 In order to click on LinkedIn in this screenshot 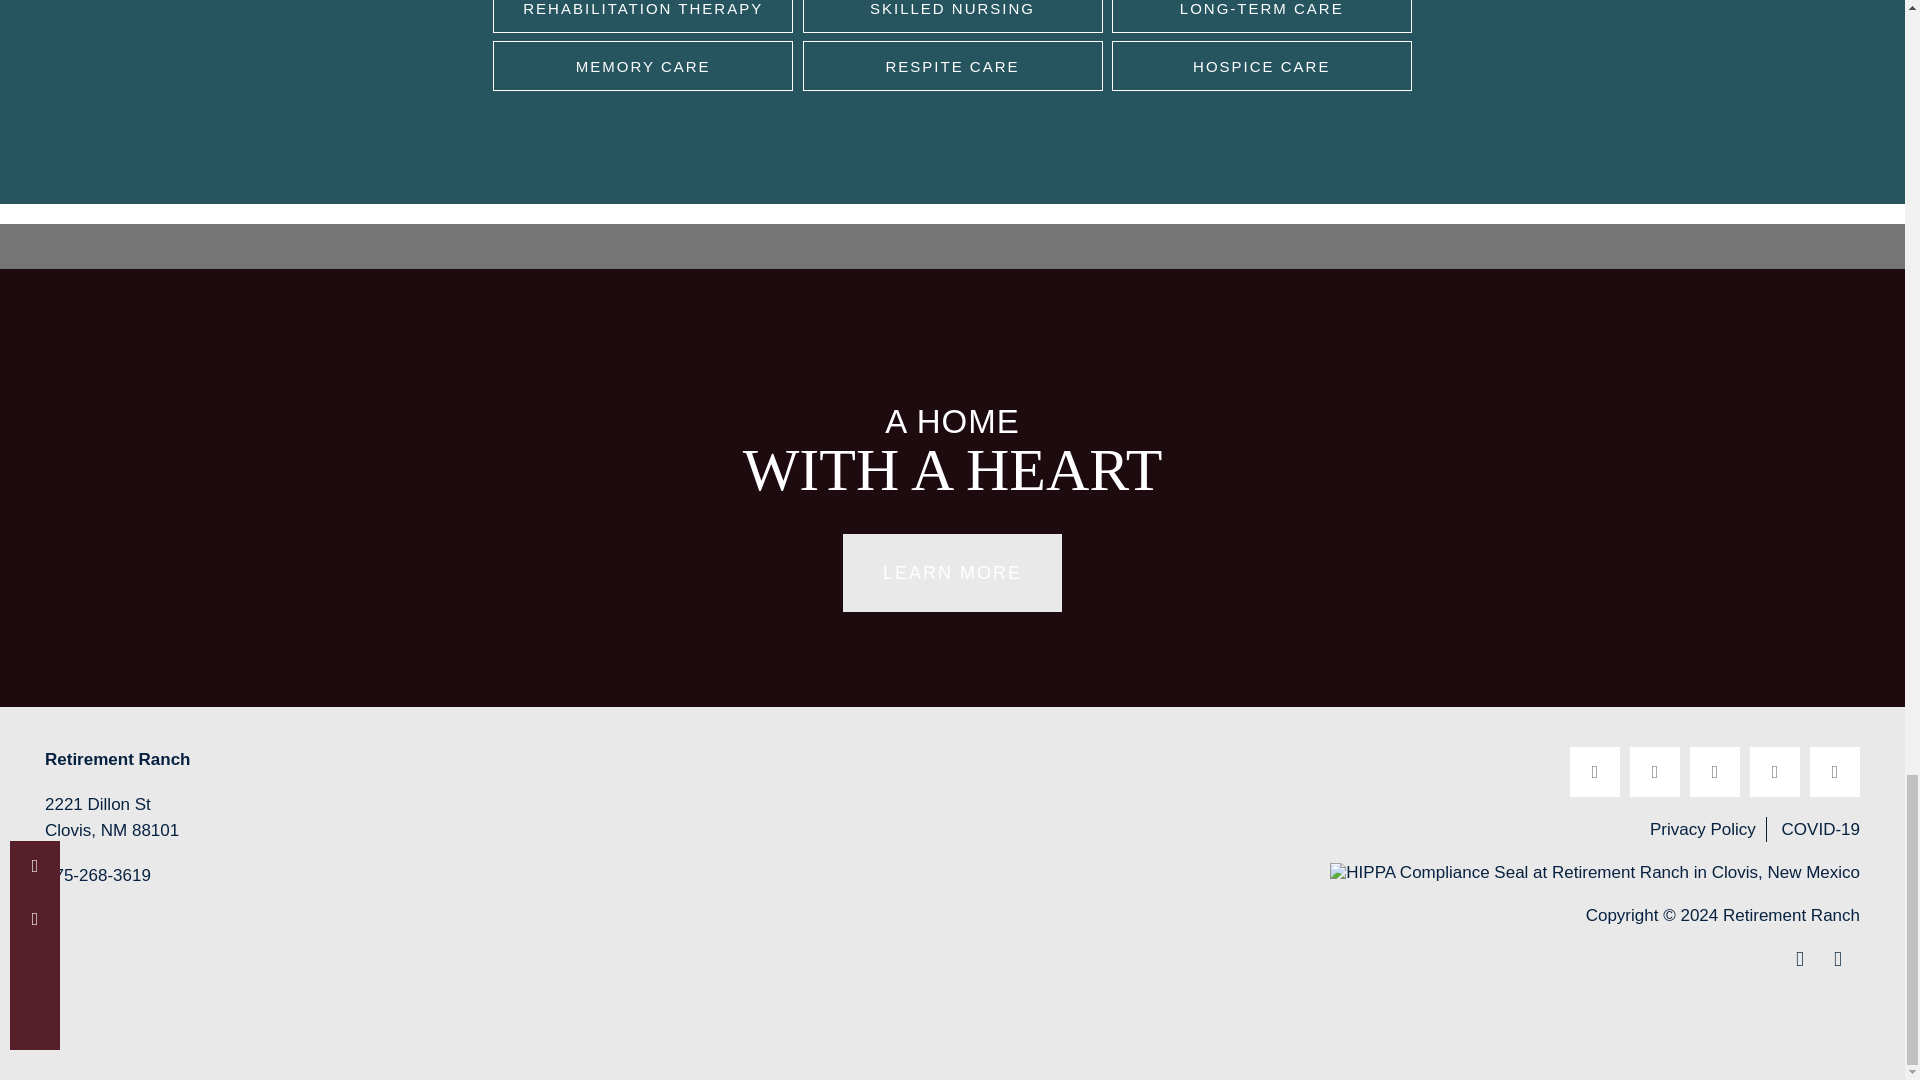, I will do `click(1714, 772)`.